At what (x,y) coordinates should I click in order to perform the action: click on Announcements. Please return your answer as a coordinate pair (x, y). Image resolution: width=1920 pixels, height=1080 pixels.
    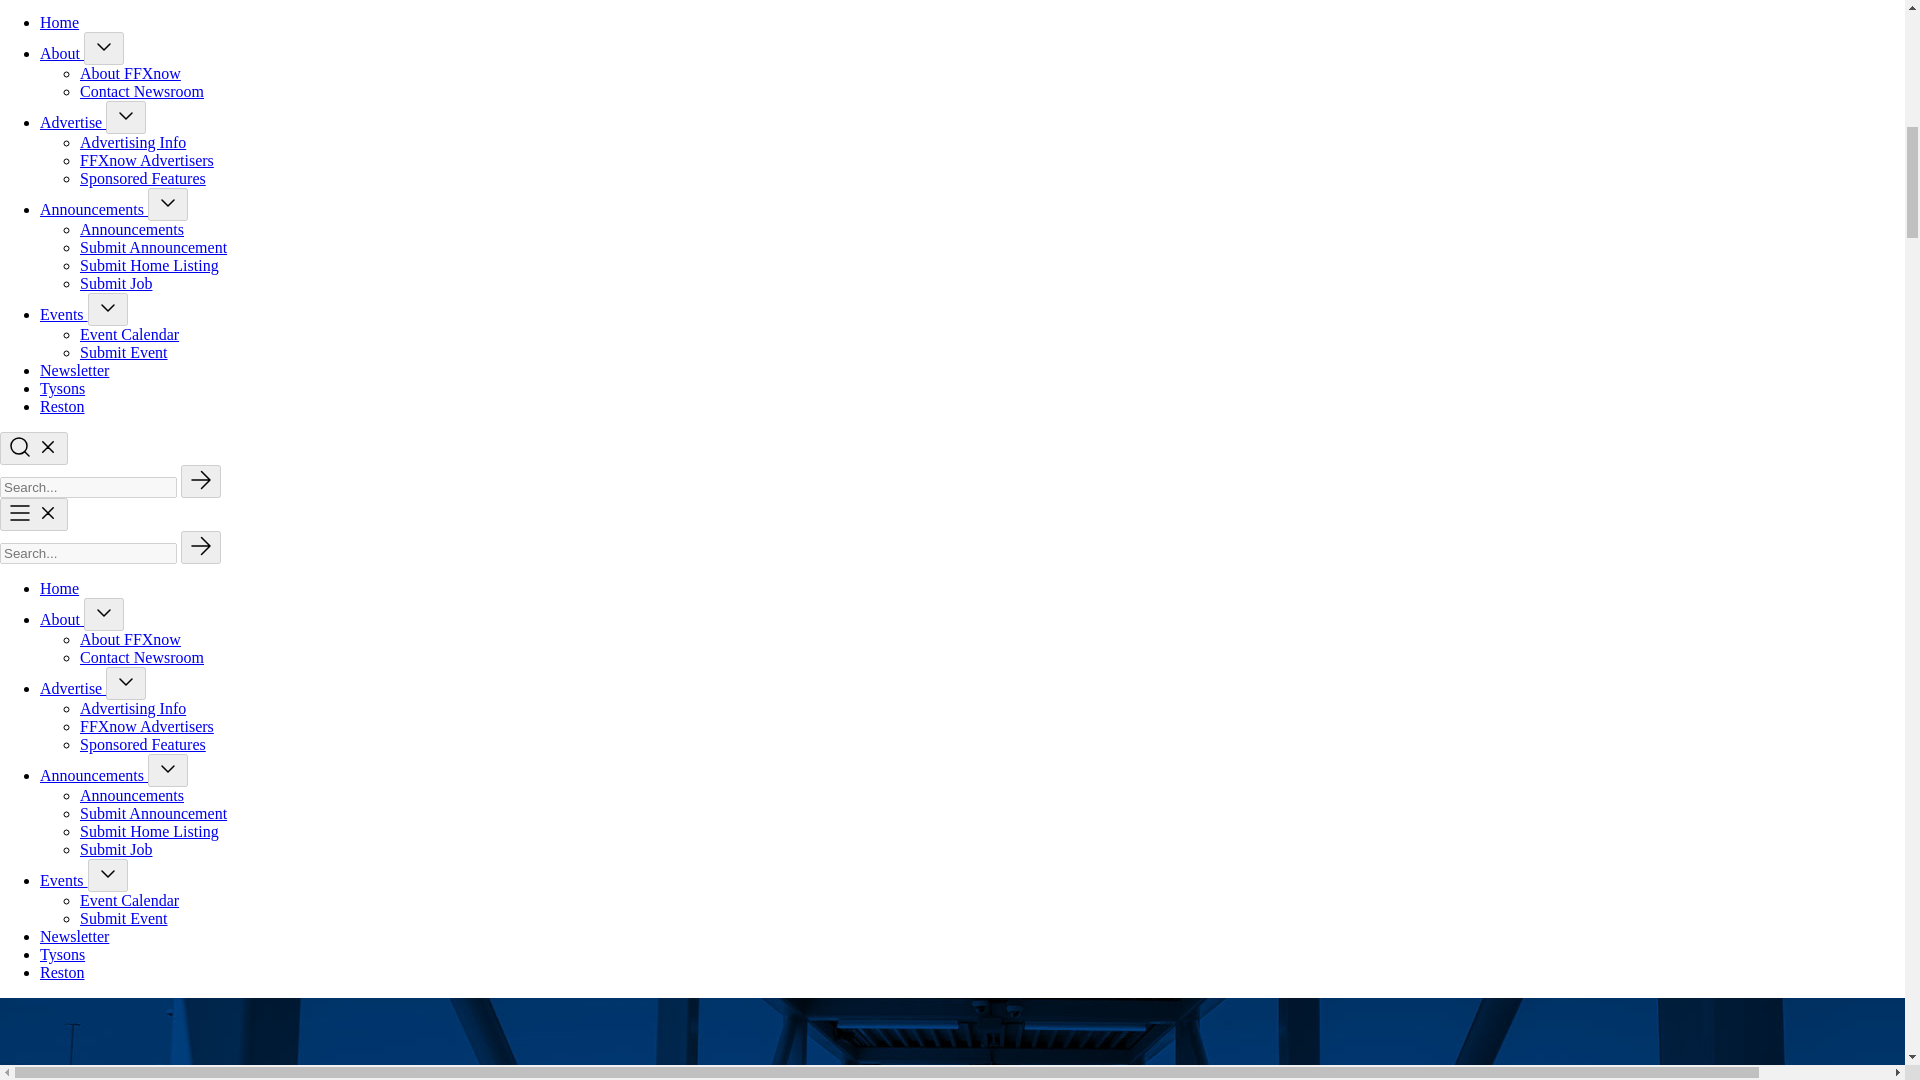
    Looking at the image, I should click on (94, 209).